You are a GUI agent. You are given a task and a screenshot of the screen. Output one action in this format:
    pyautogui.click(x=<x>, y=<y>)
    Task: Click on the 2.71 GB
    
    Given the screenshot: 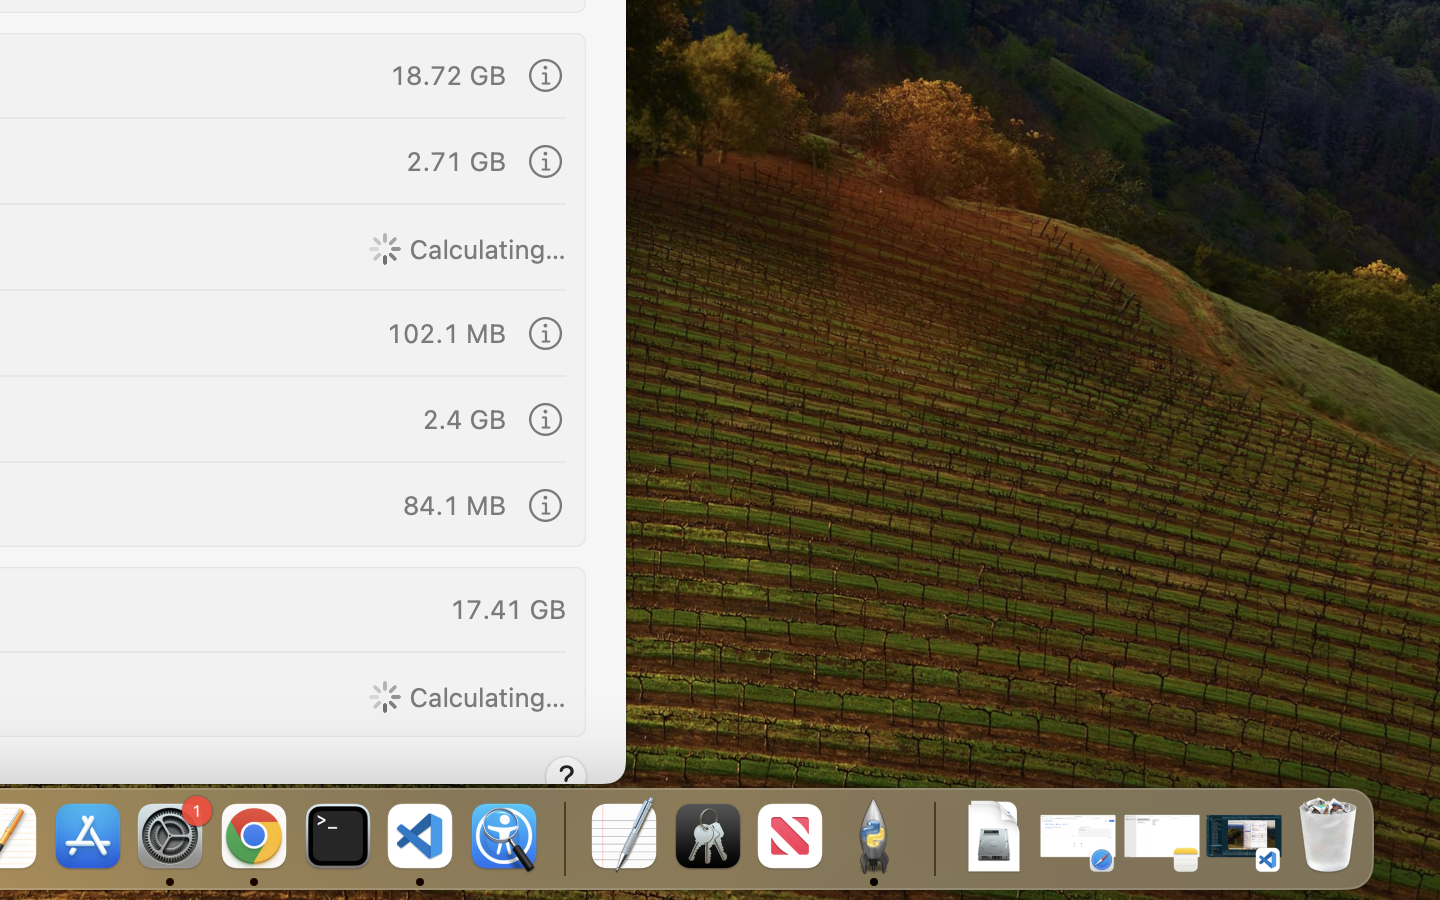 What is the action you would take?
    pyautogui.click(x=456, y=160)
    